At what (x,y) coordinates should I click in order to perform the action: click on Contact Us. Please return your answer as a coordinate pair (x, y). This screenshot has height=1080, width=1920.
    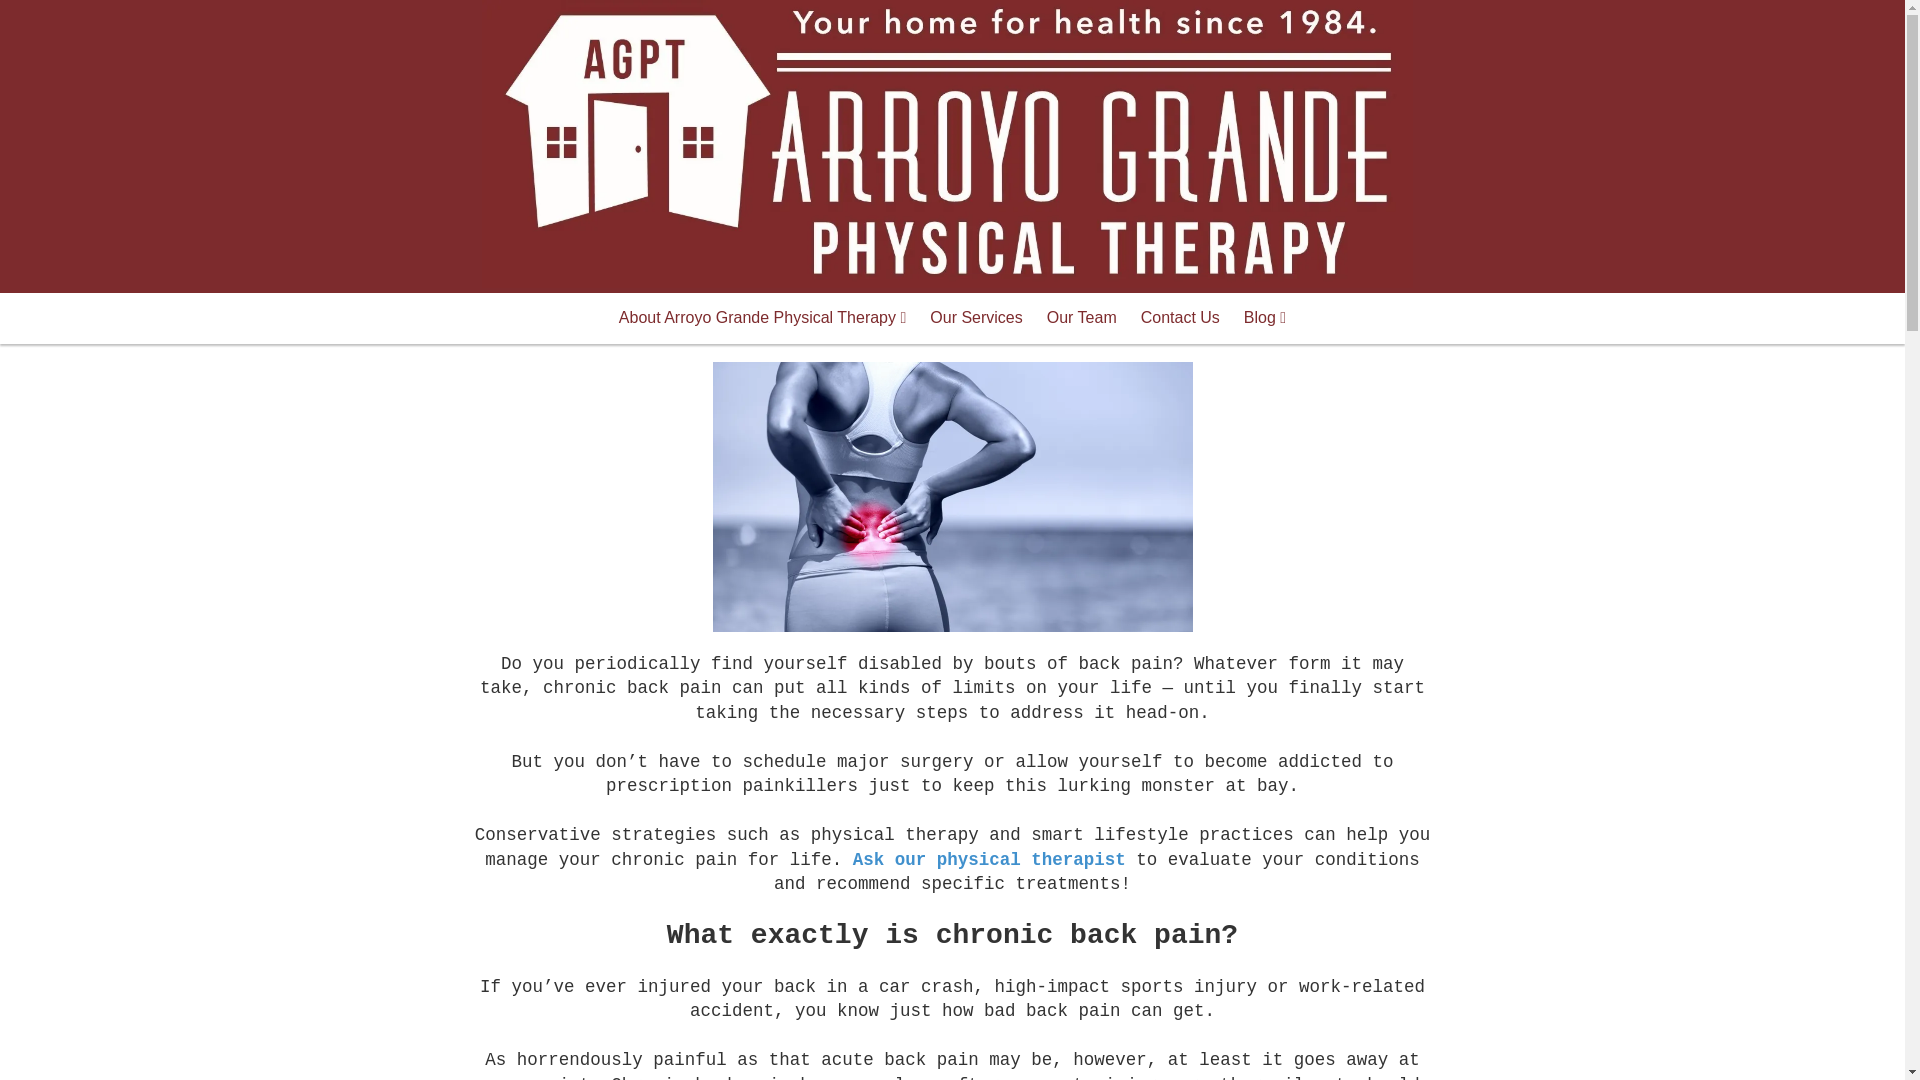
    Looking at the image, I should click on (1180, 318).